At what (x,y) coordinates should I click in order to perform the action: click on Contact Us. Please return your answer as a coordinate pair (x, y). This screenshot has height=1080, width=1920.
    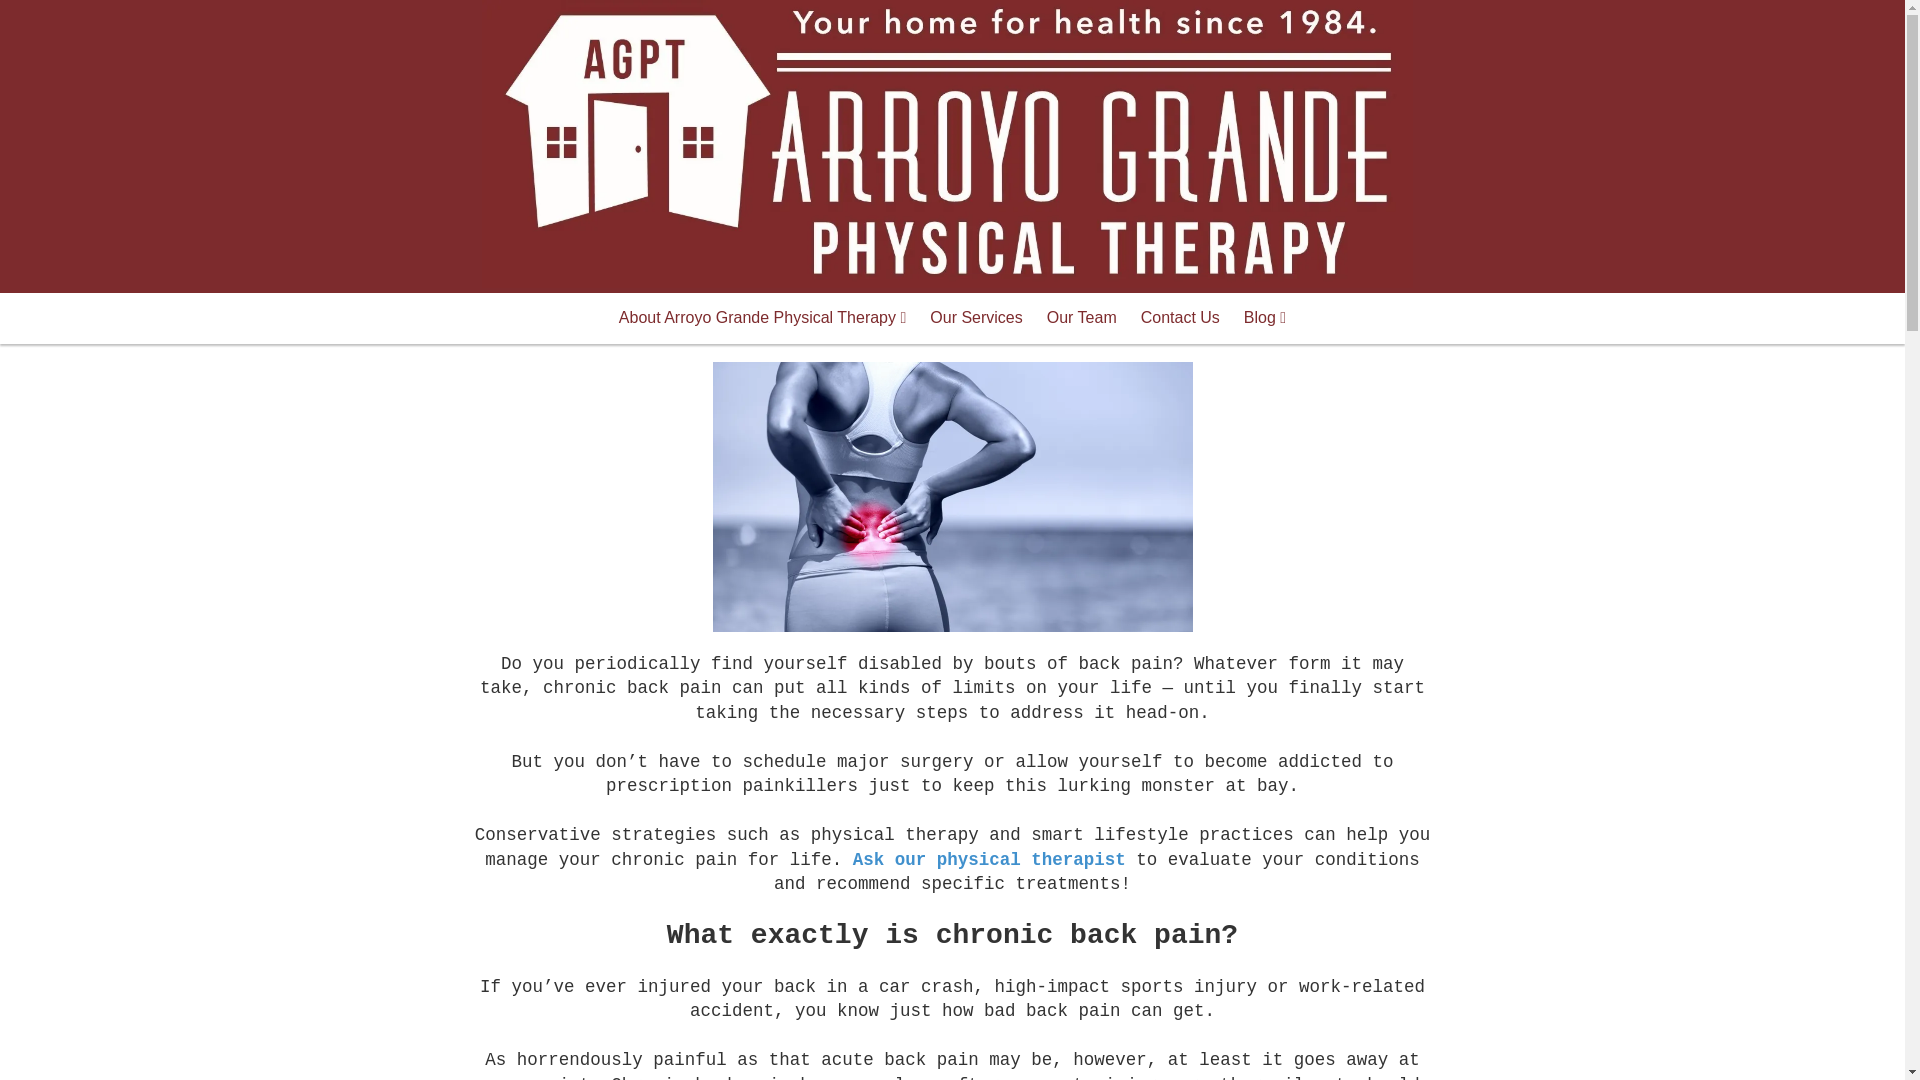
    Looking at the image, I should click on (1180, 318).